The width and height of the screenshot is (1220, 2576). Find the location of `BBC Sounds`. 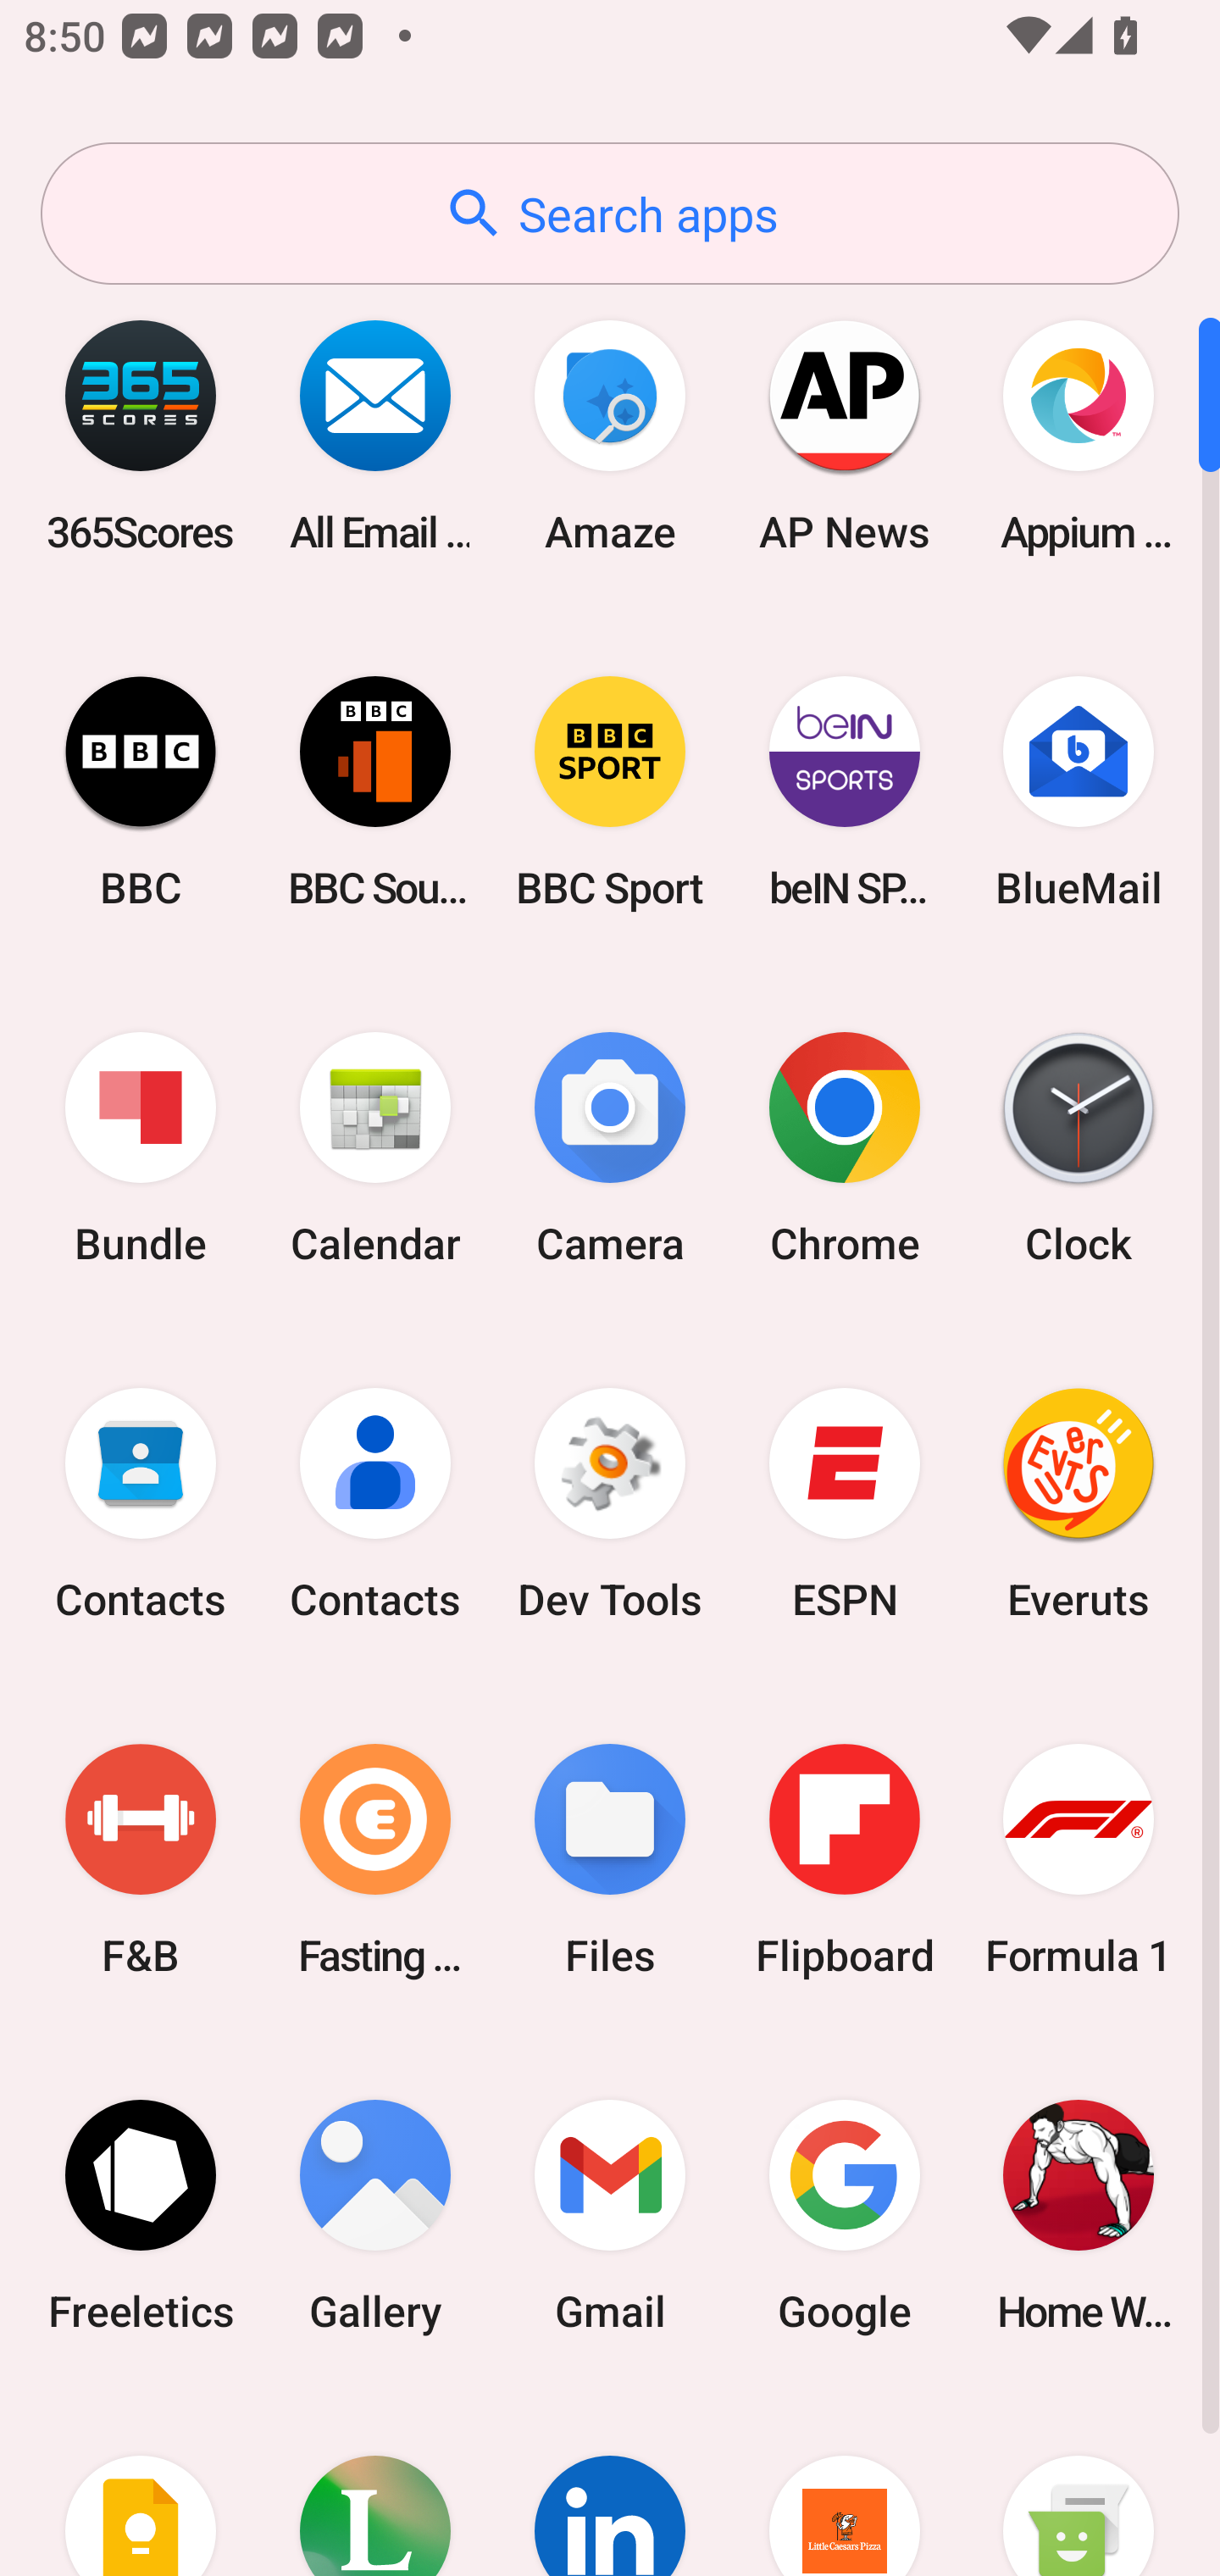

BBC Sounds is located at coordinates (375, 791).